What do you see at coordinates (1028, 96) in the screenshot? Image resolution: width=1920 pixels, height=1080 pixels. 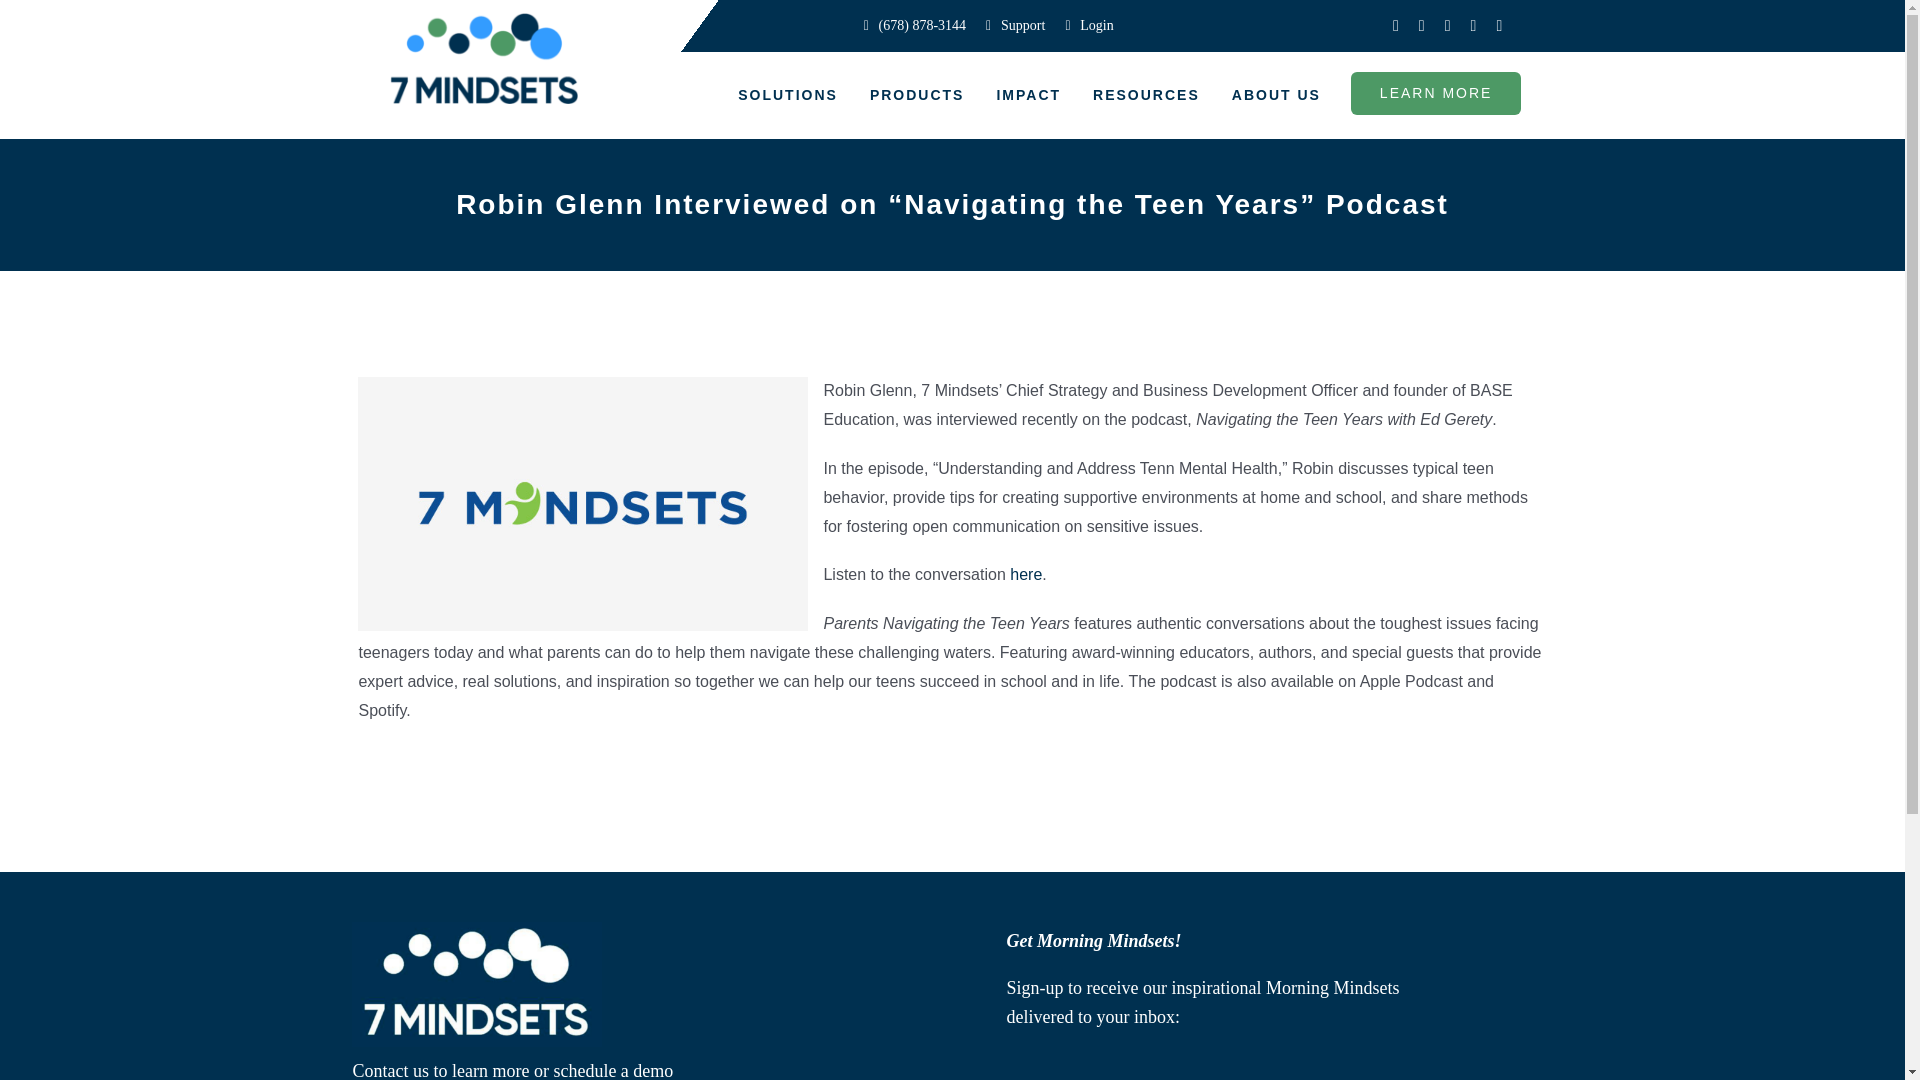 I see `IMPACT` at bounding box center [1028, 96].